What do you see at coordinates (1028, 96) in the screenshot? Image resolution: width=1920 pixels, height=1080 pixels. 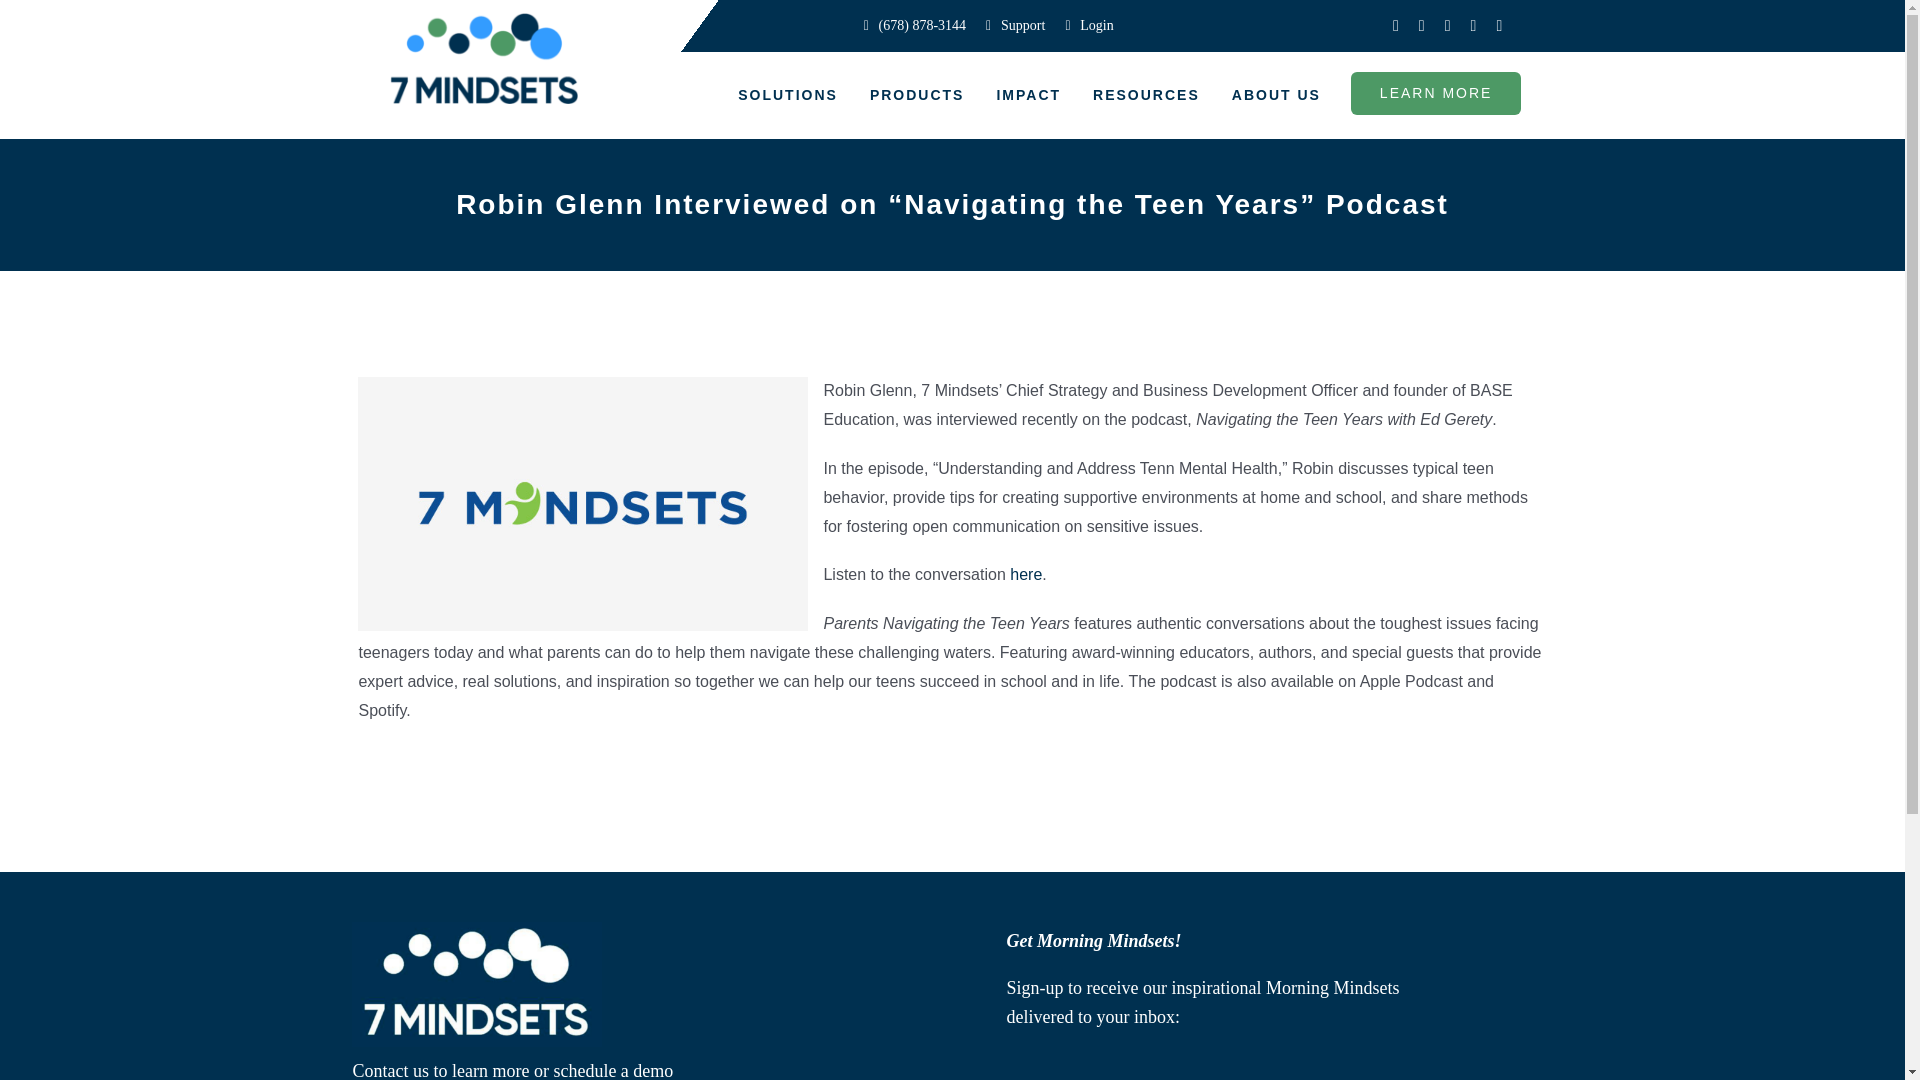 I see `IMPACT` at bounding box center [1028, 96].